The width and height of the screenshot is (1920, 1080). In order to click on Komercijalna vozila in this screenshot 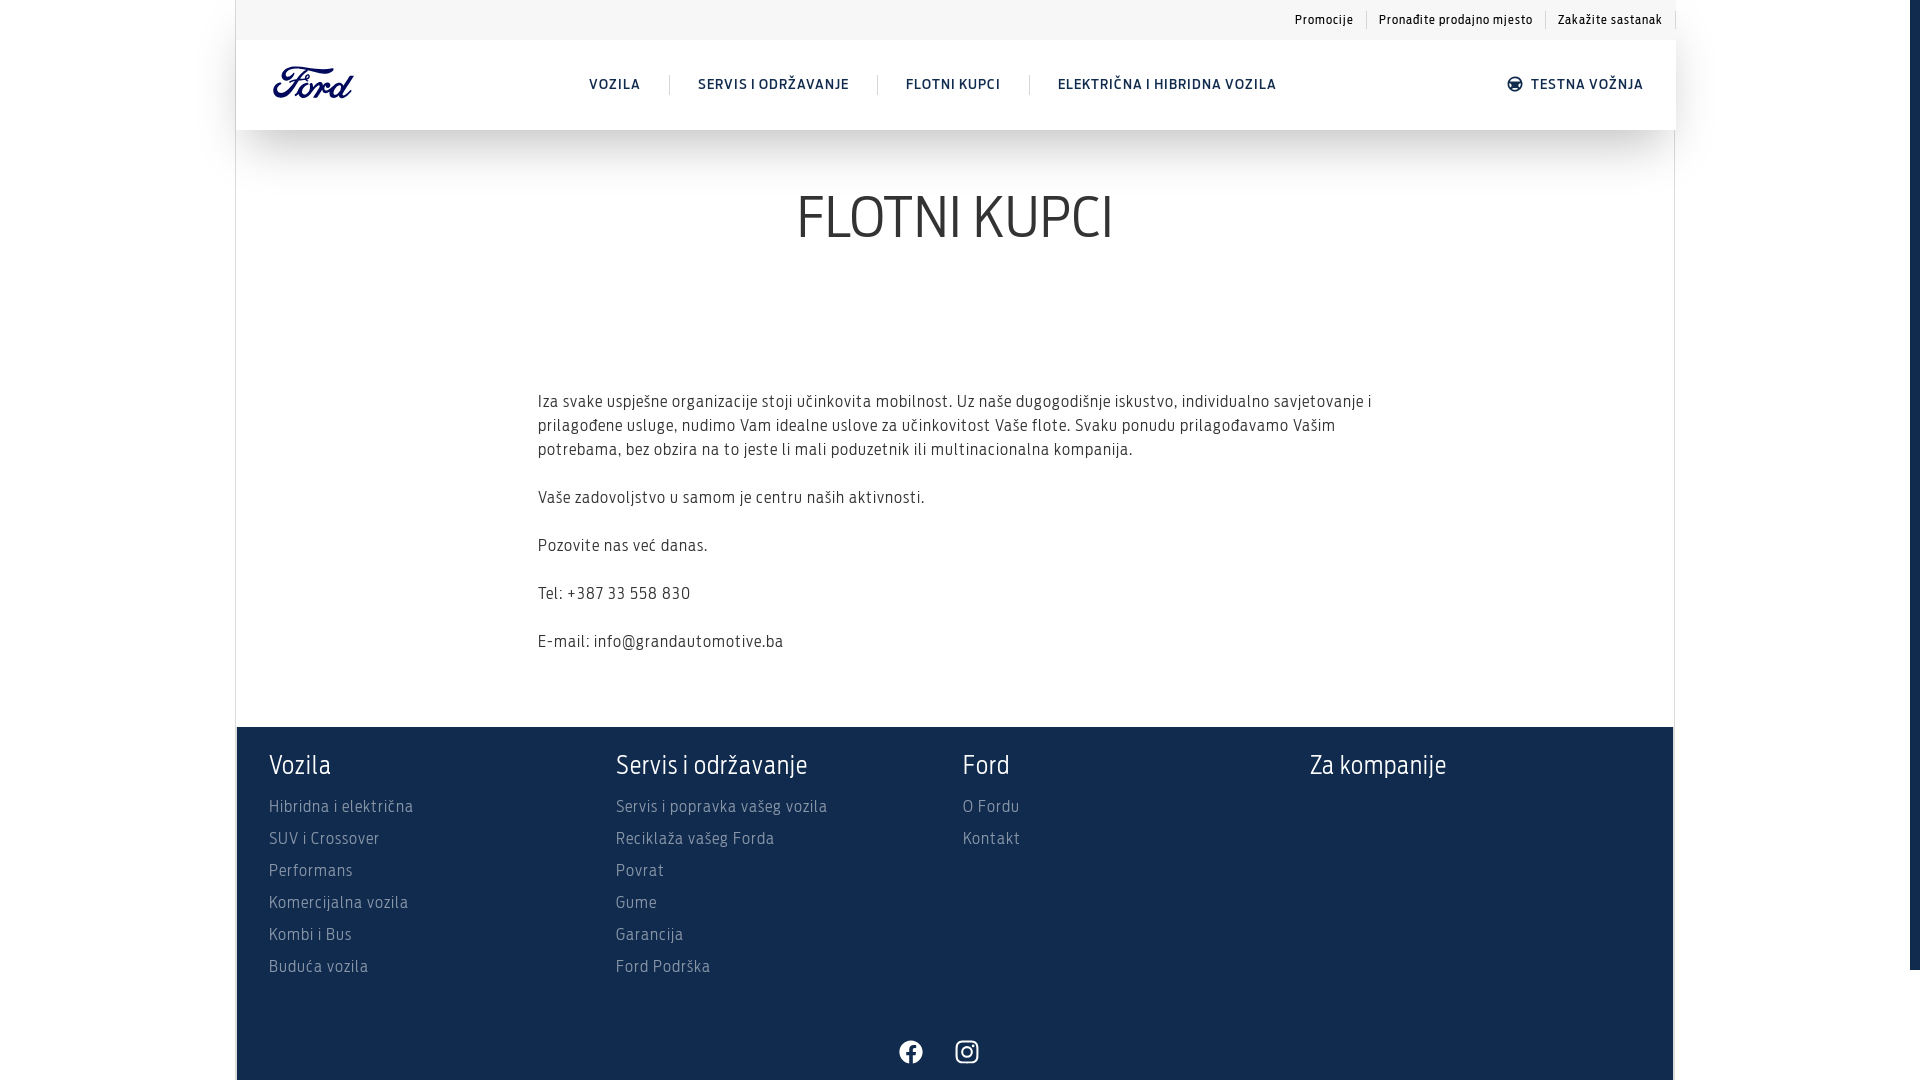, I will do `click(434, 907)`.